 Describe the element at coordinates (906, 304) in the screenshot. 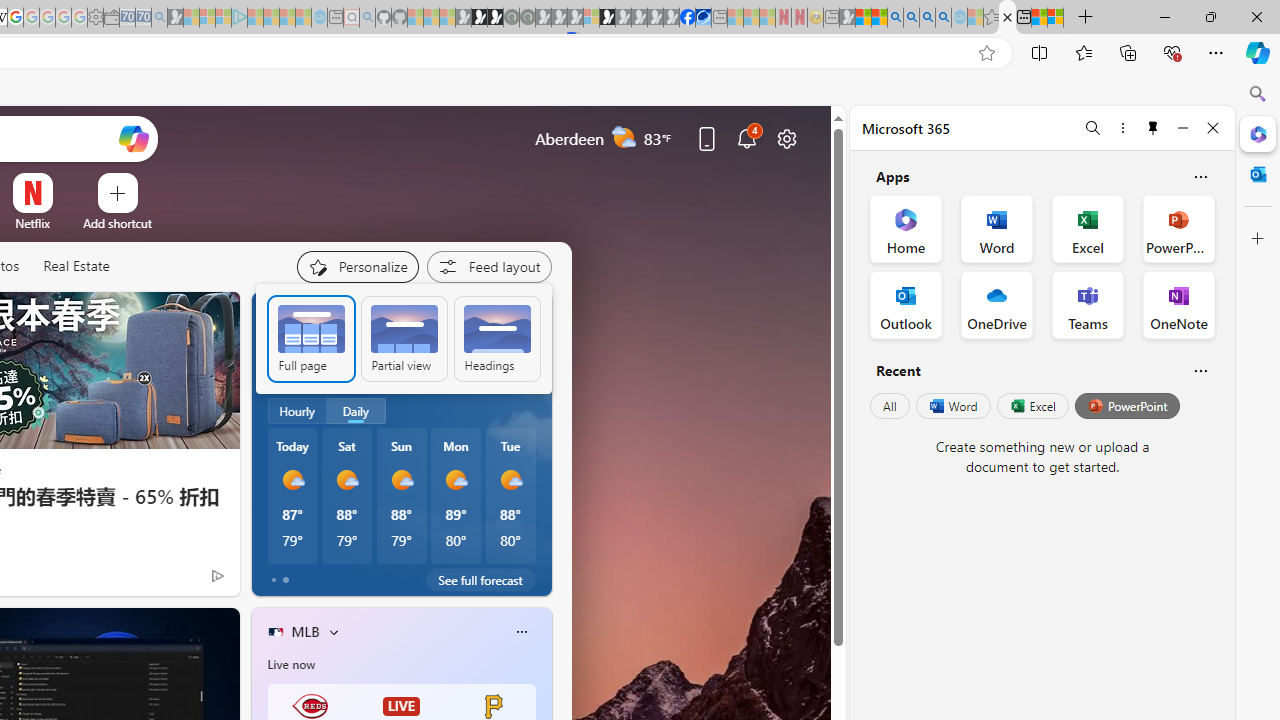

I see `Outlook Office App` at that location.